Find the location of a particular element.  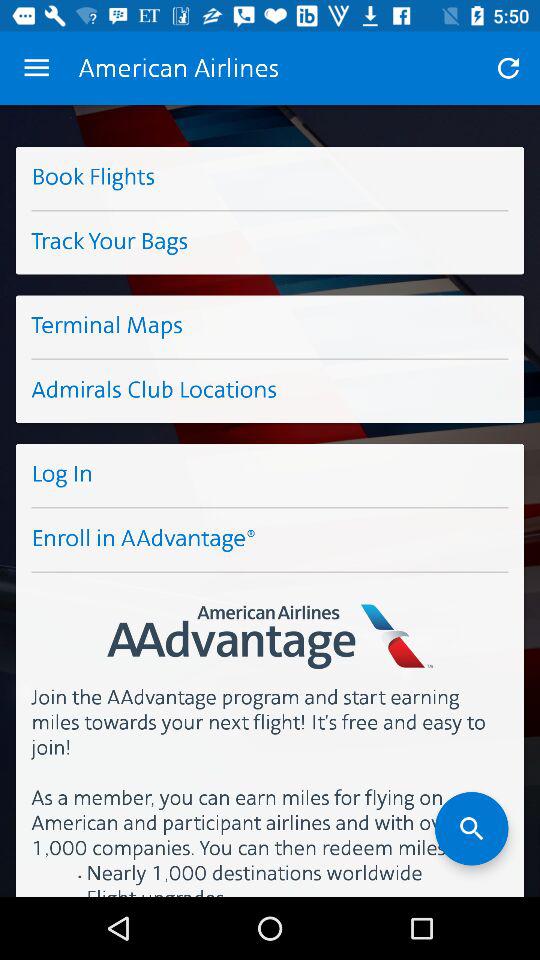

turn off icon below the admirals club locations is located at coordinates (270, 475).